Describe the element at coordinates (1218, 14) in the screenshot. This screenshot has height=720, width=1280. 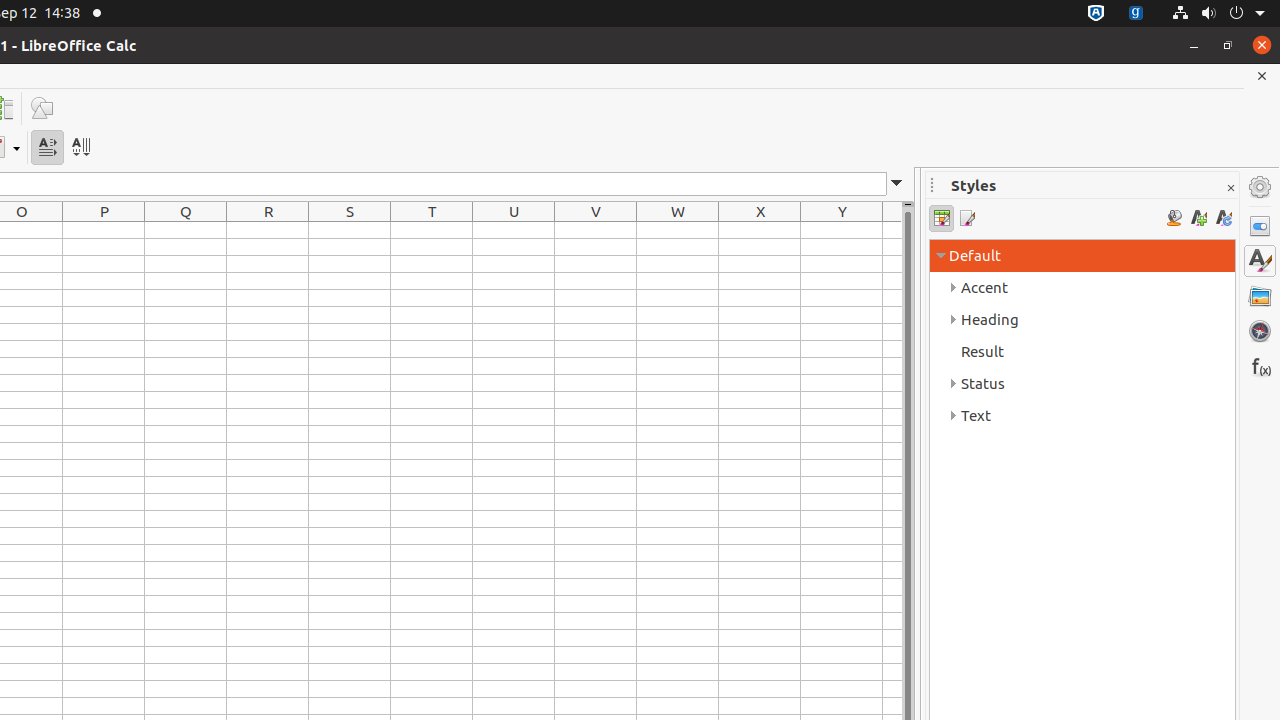
I see `System` at that location.